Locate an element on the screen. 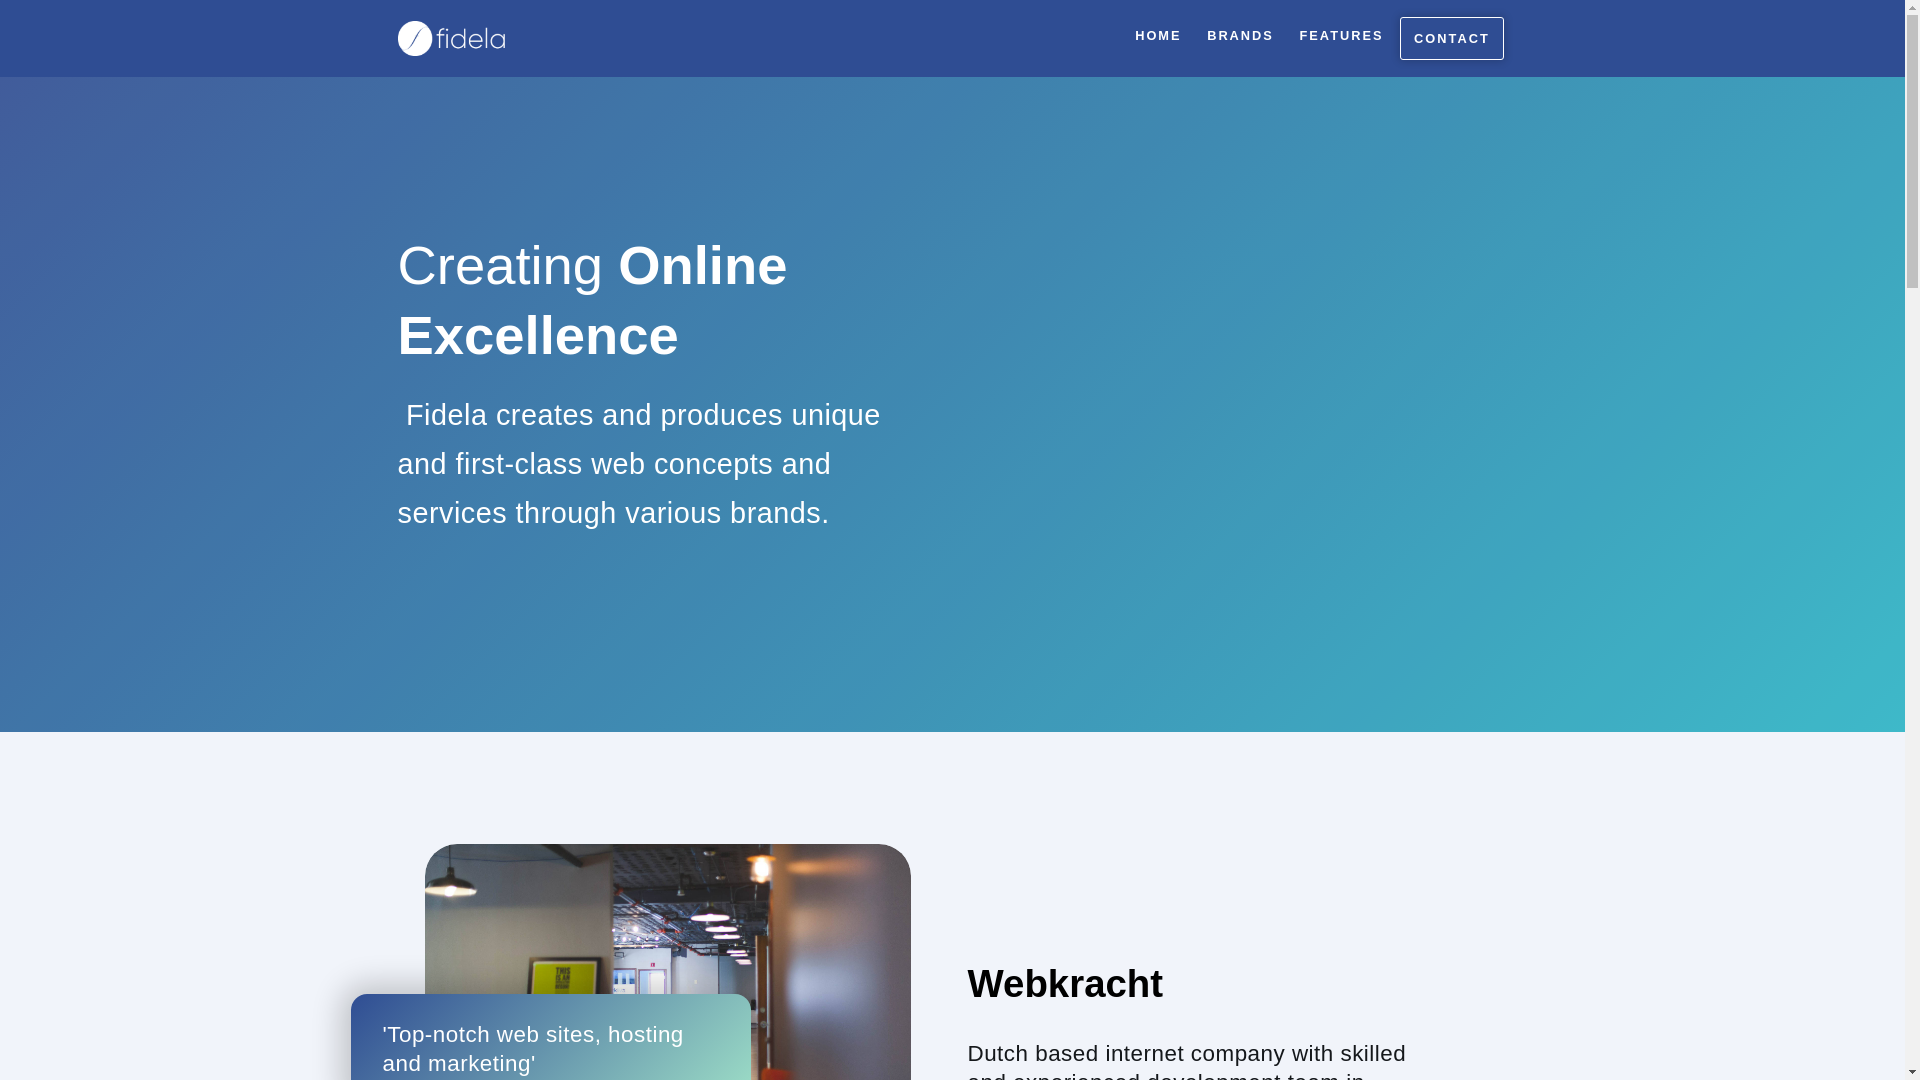 This screenshot has height=1080, width=1920. BRANDS is located at coordinates (1240, 36).